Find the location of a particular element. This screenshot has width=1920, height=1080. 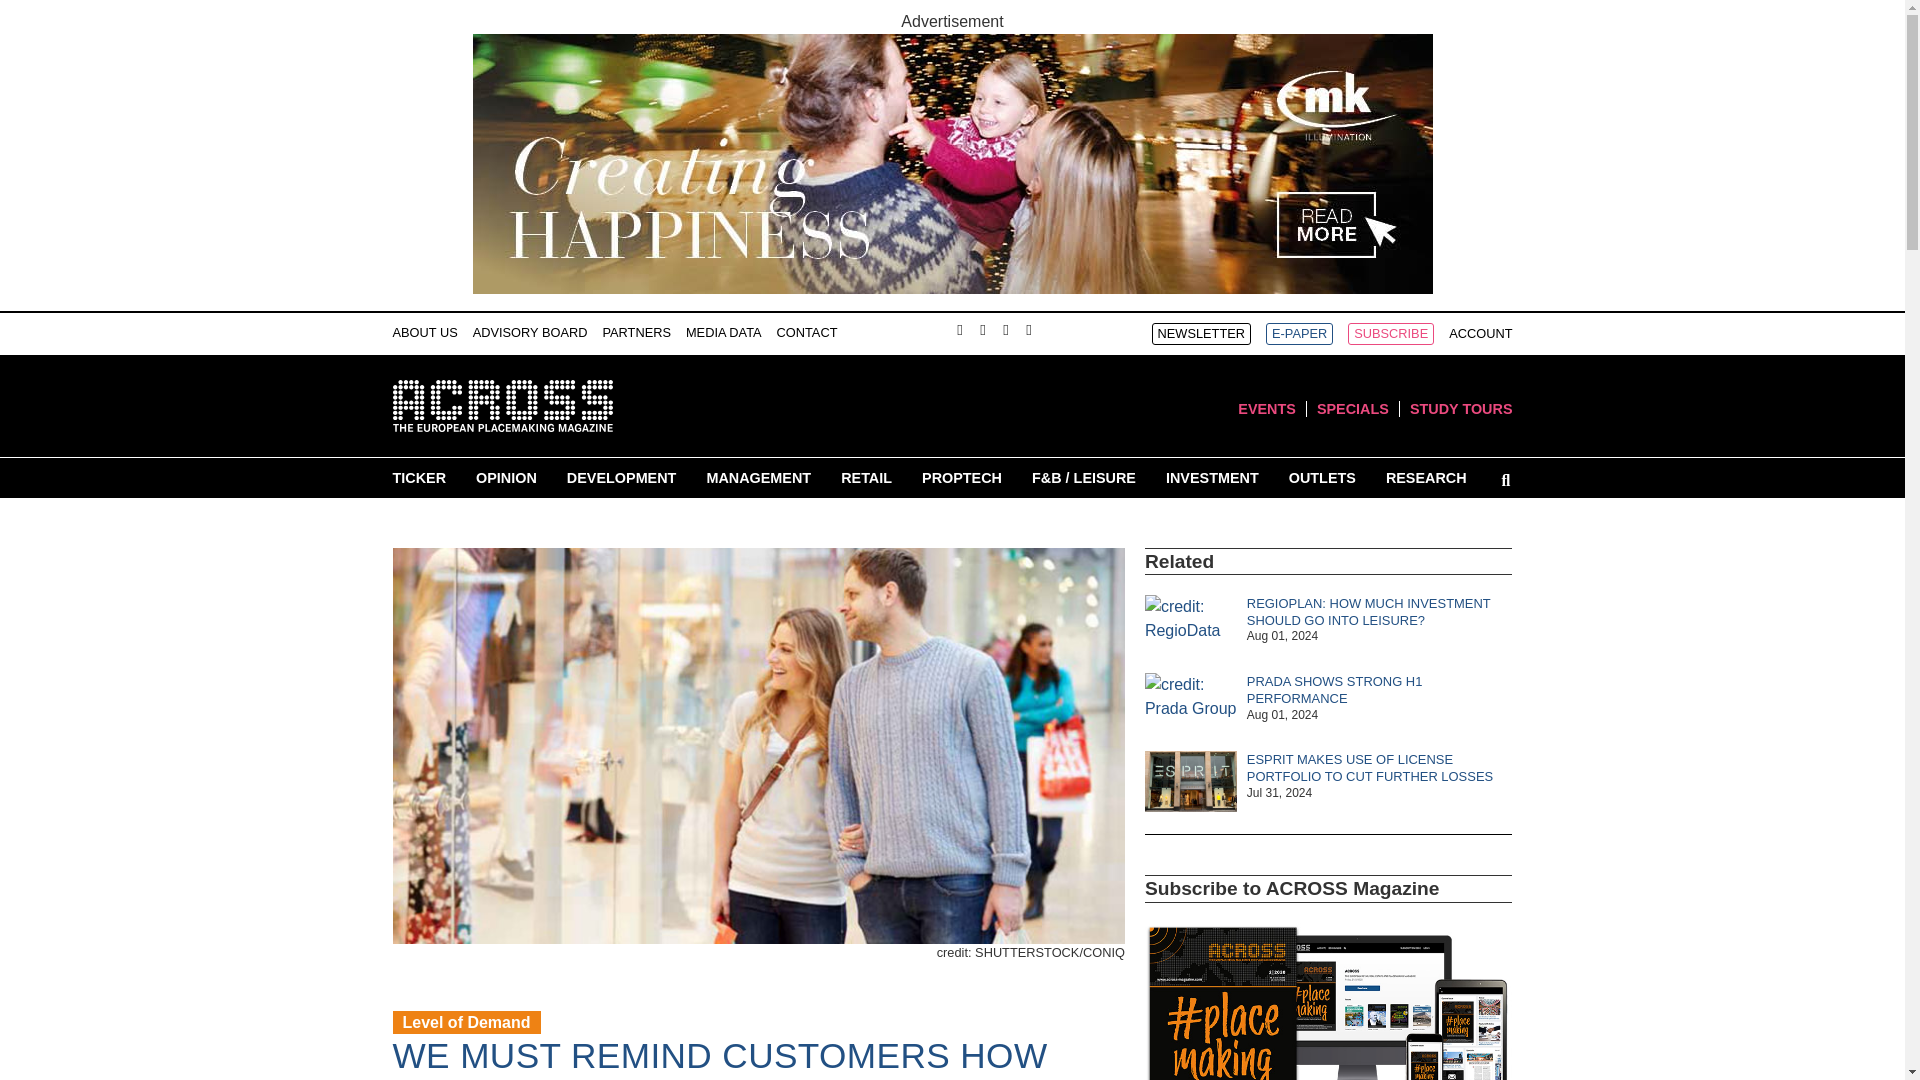

ACCOUNT is located at coordinates (1480, 333).